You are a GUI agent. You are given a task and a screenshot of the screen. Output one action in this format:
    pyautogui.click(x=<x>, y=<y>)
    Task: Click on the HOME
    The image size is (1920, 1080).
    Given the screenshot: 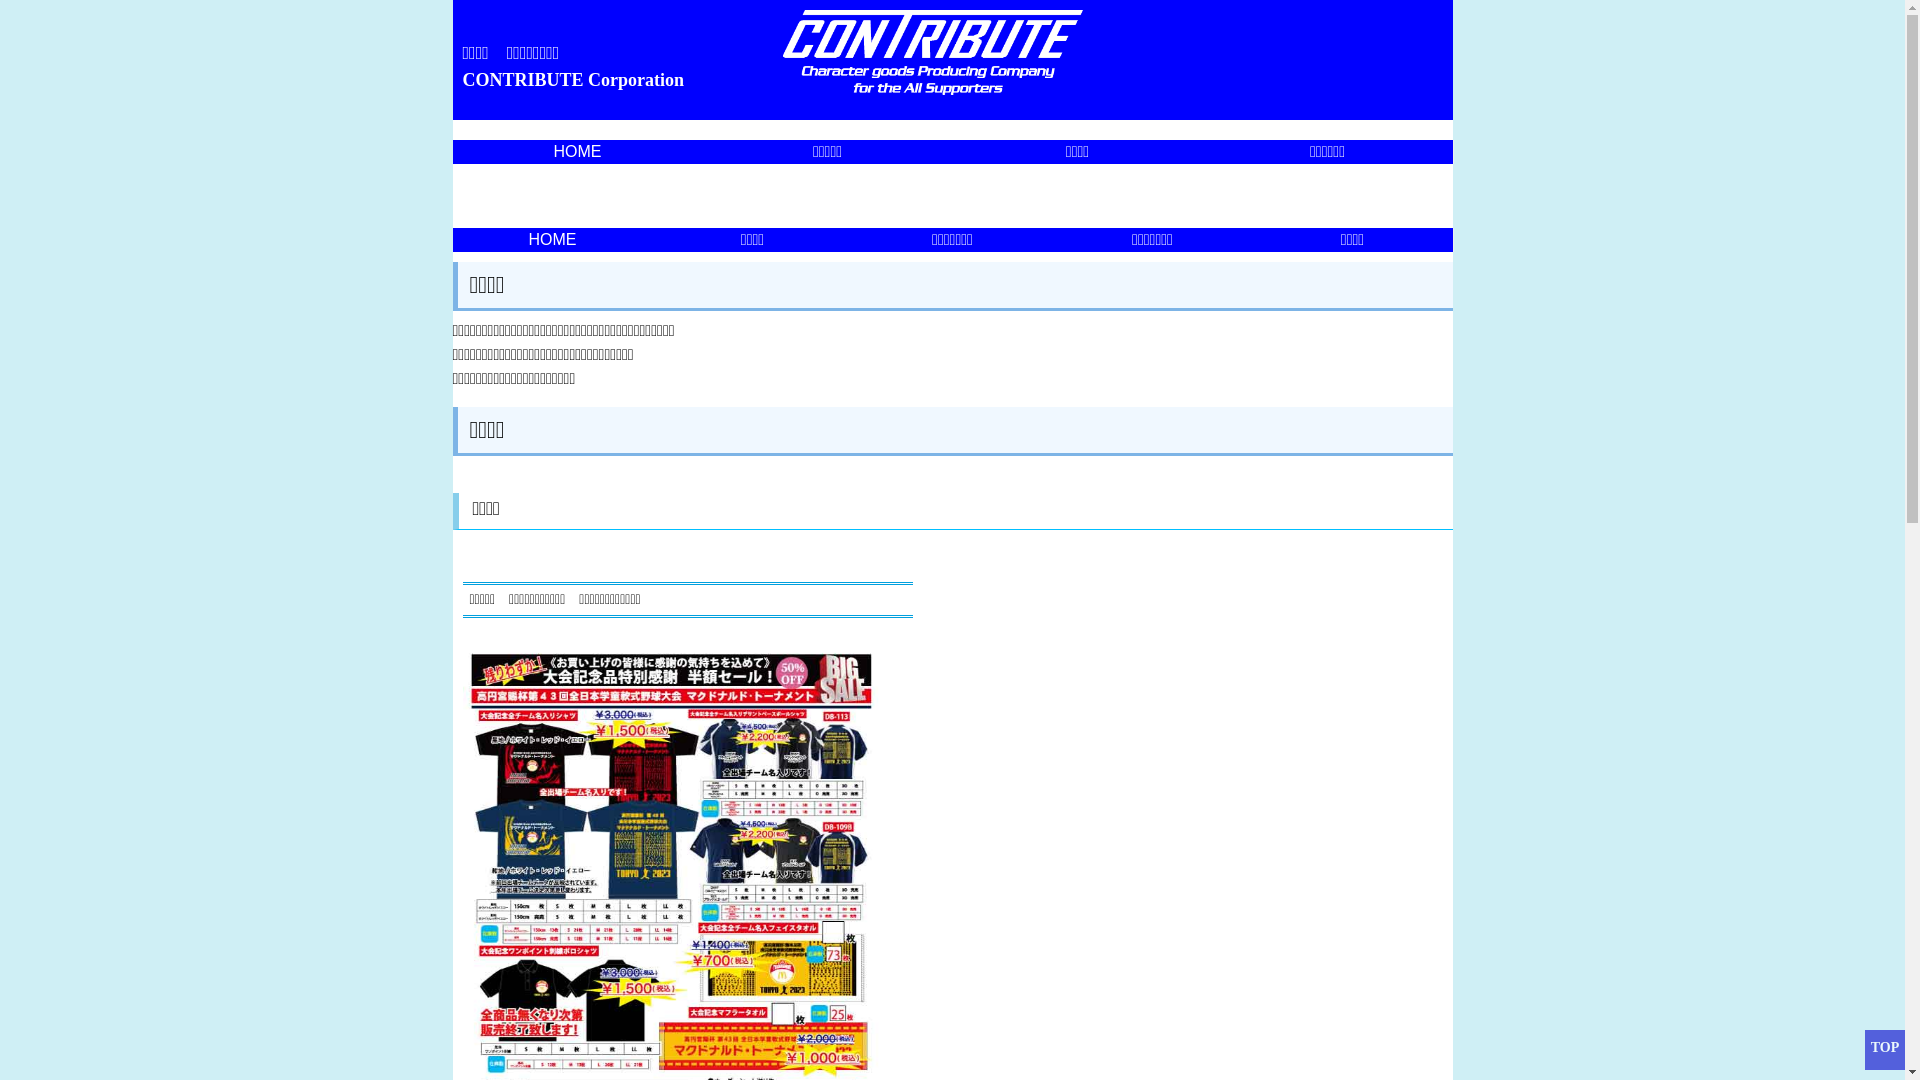 What is the action you would take?
    pyautogui.click(x=578, y=152)
    